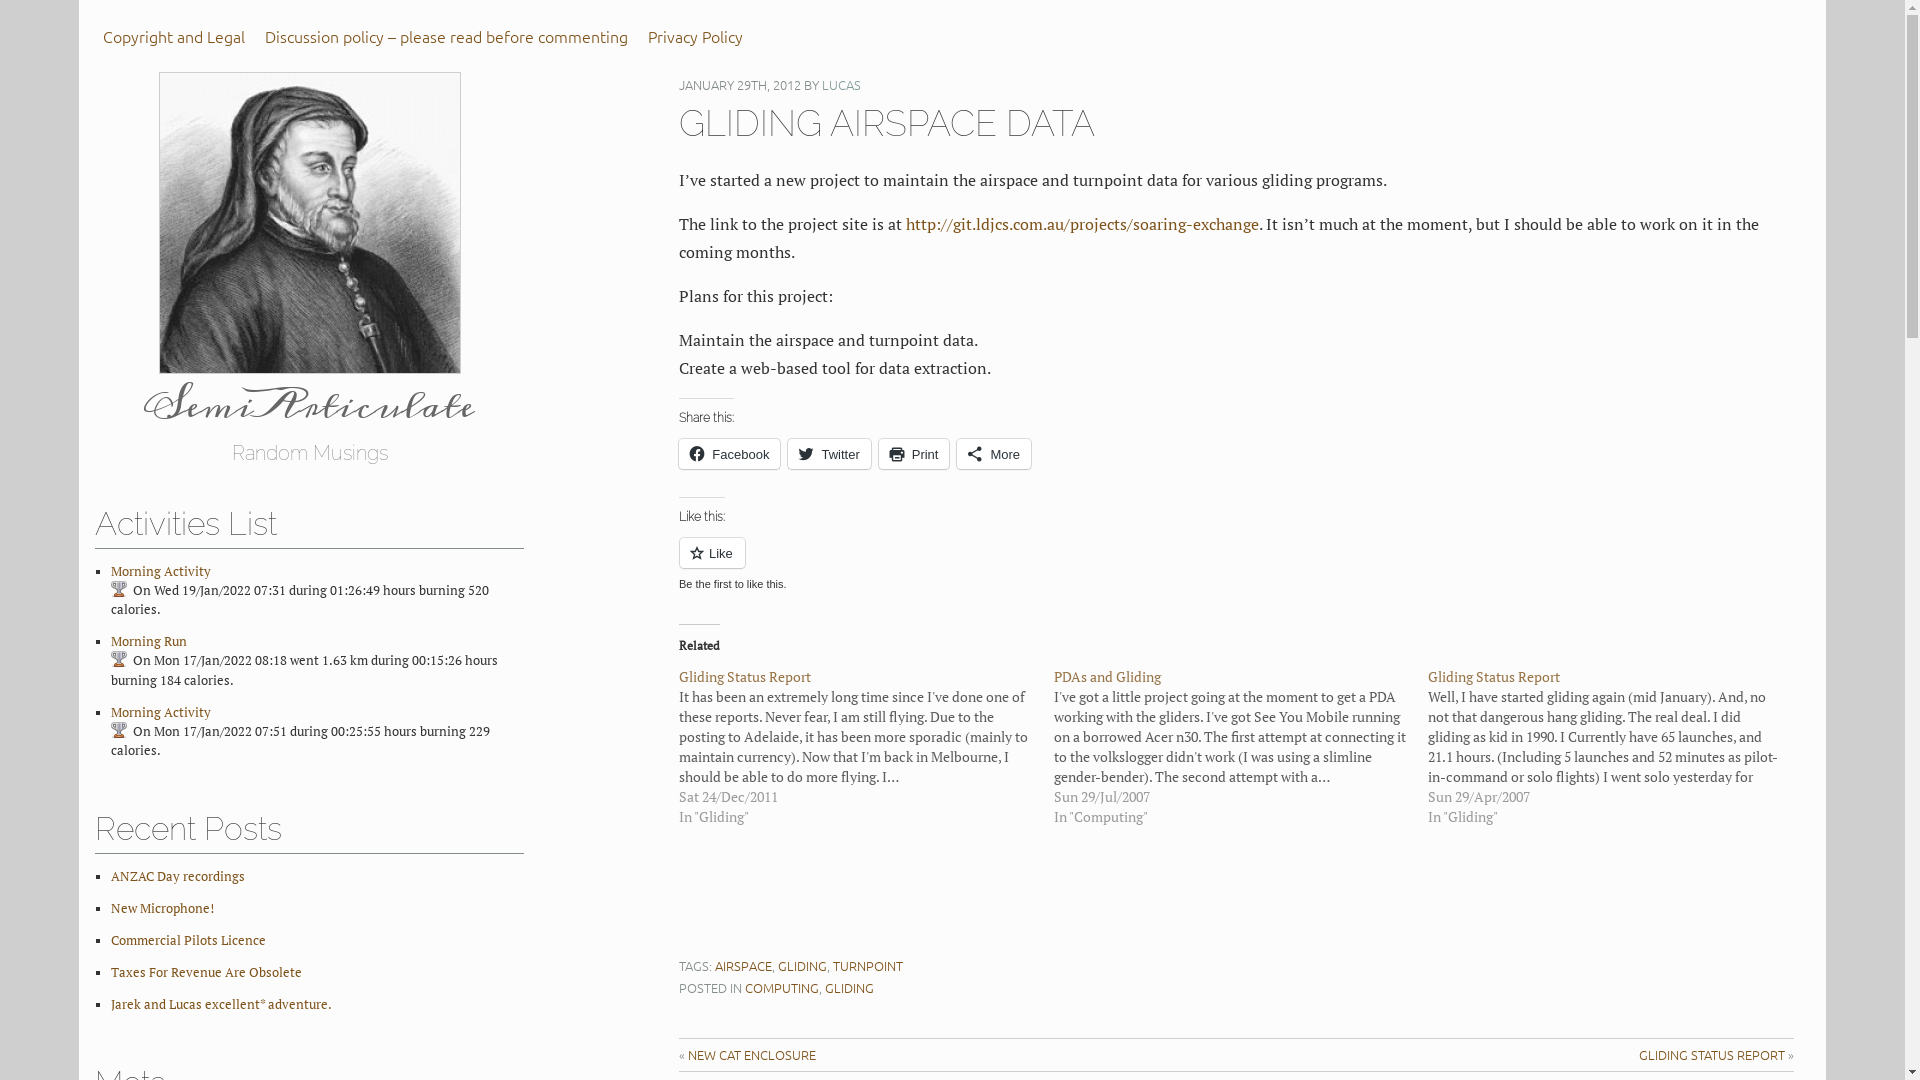  Describe the element at coordinates (178, 876) in the screenshot. I see `ANZAC Day recordings` at that location.